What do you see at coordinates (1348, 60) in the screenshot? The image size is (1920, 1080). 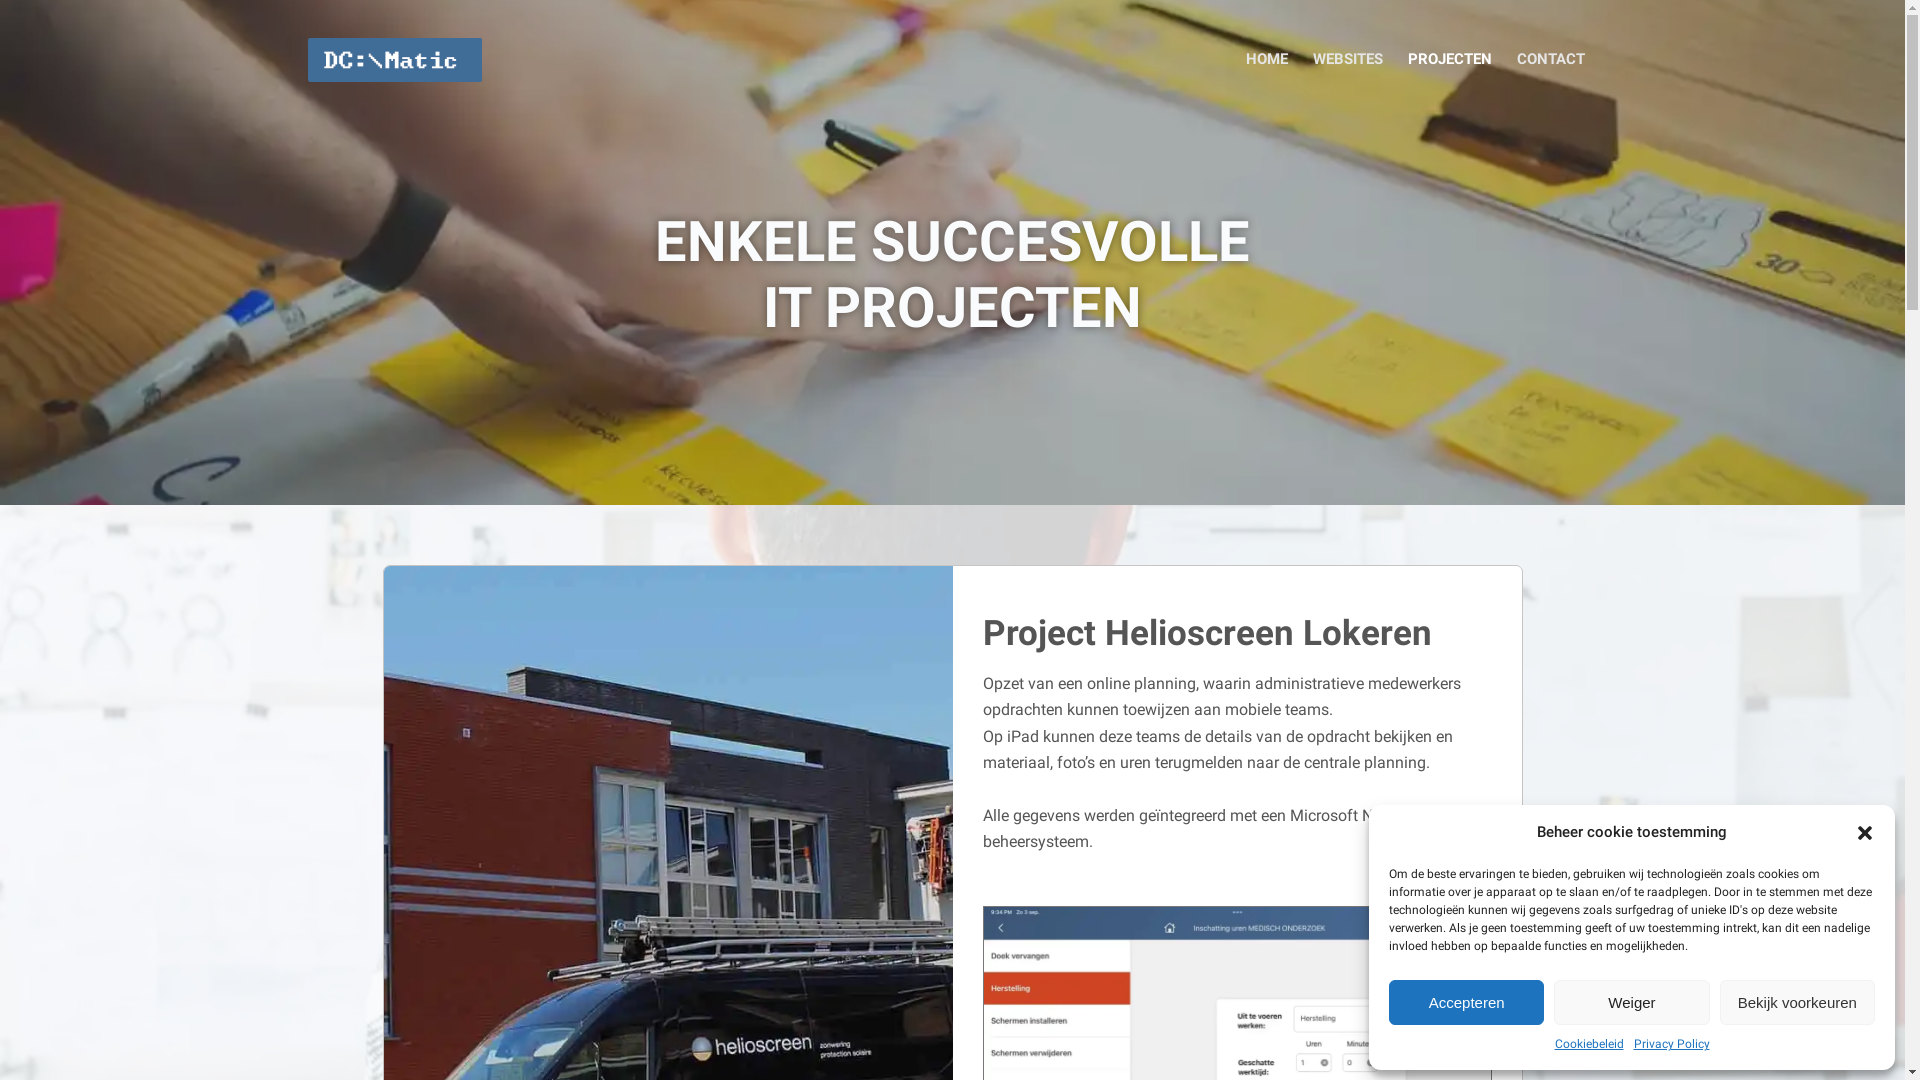 I see `WEBSITES` at bounding box center [1348, 60].